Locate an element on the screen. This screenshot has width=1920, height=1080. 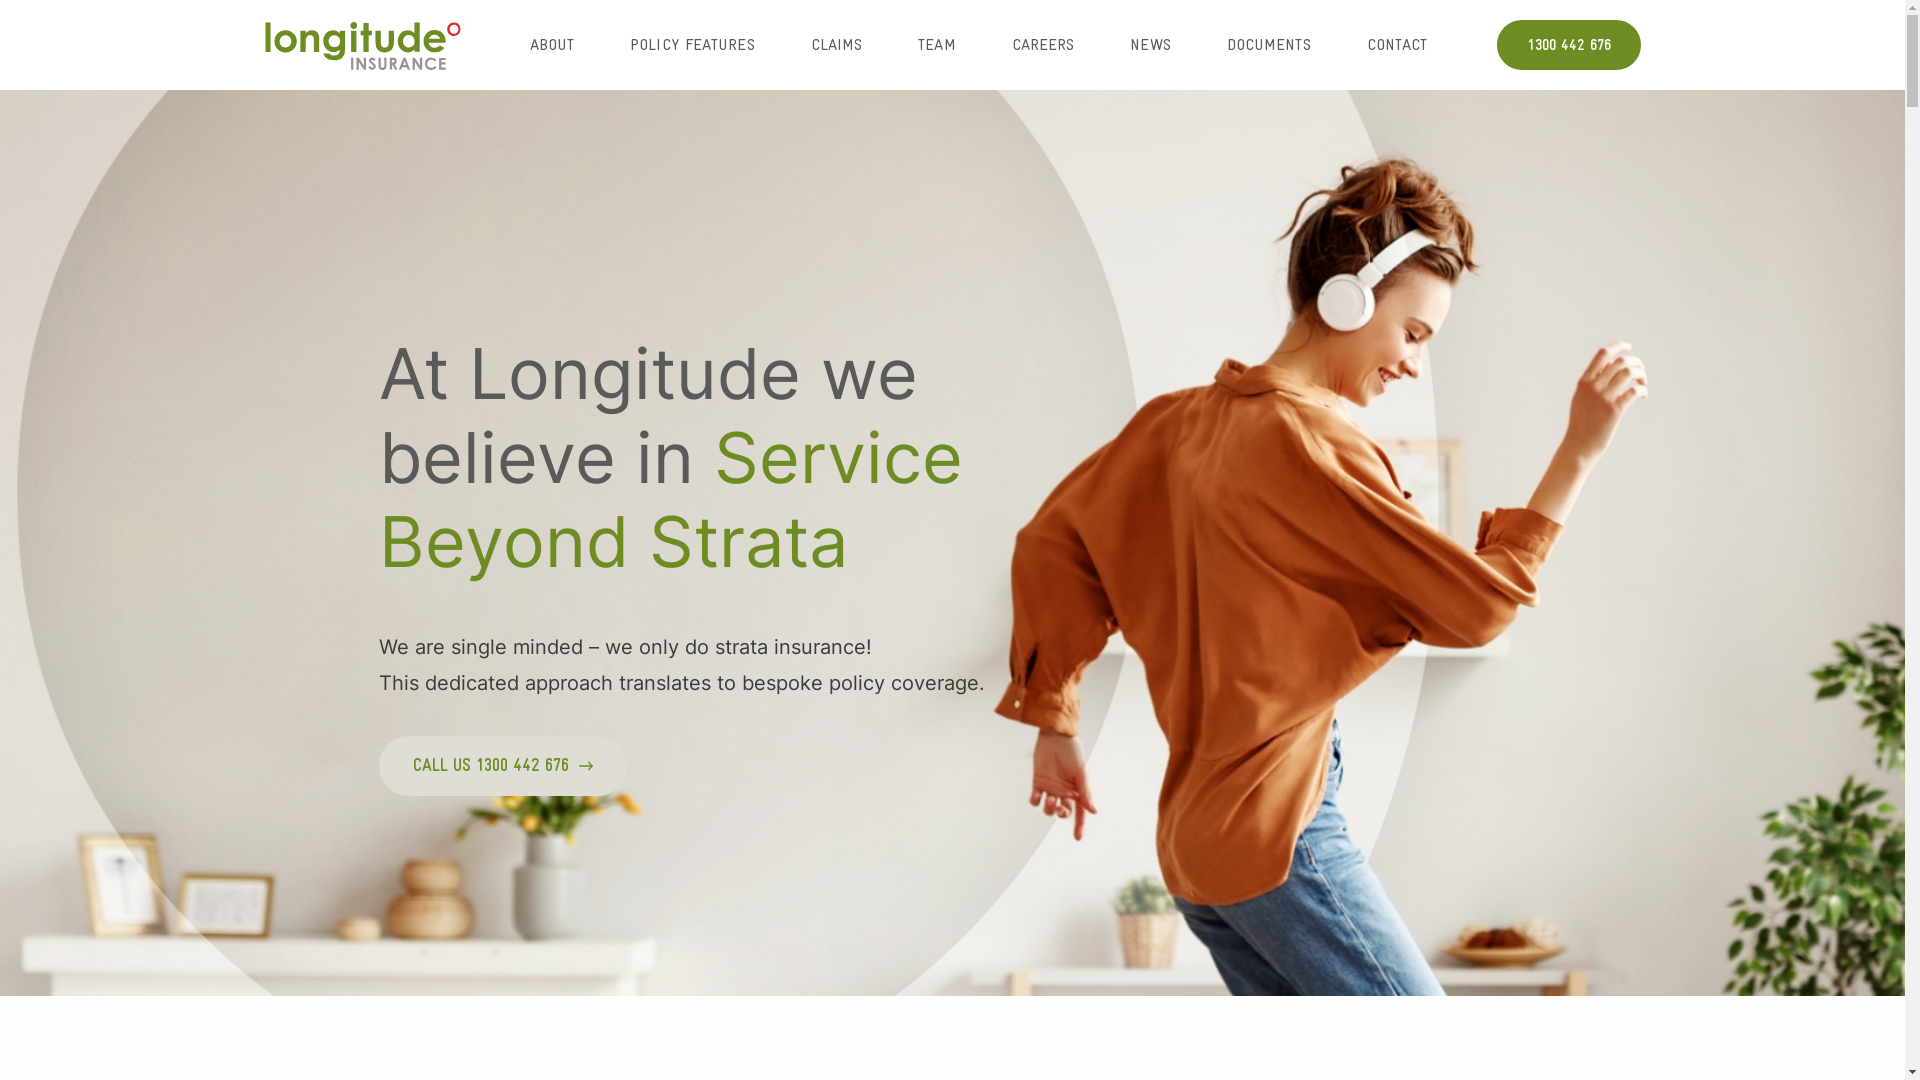
POLICY FEATURES is located at coordinates (692, 45).